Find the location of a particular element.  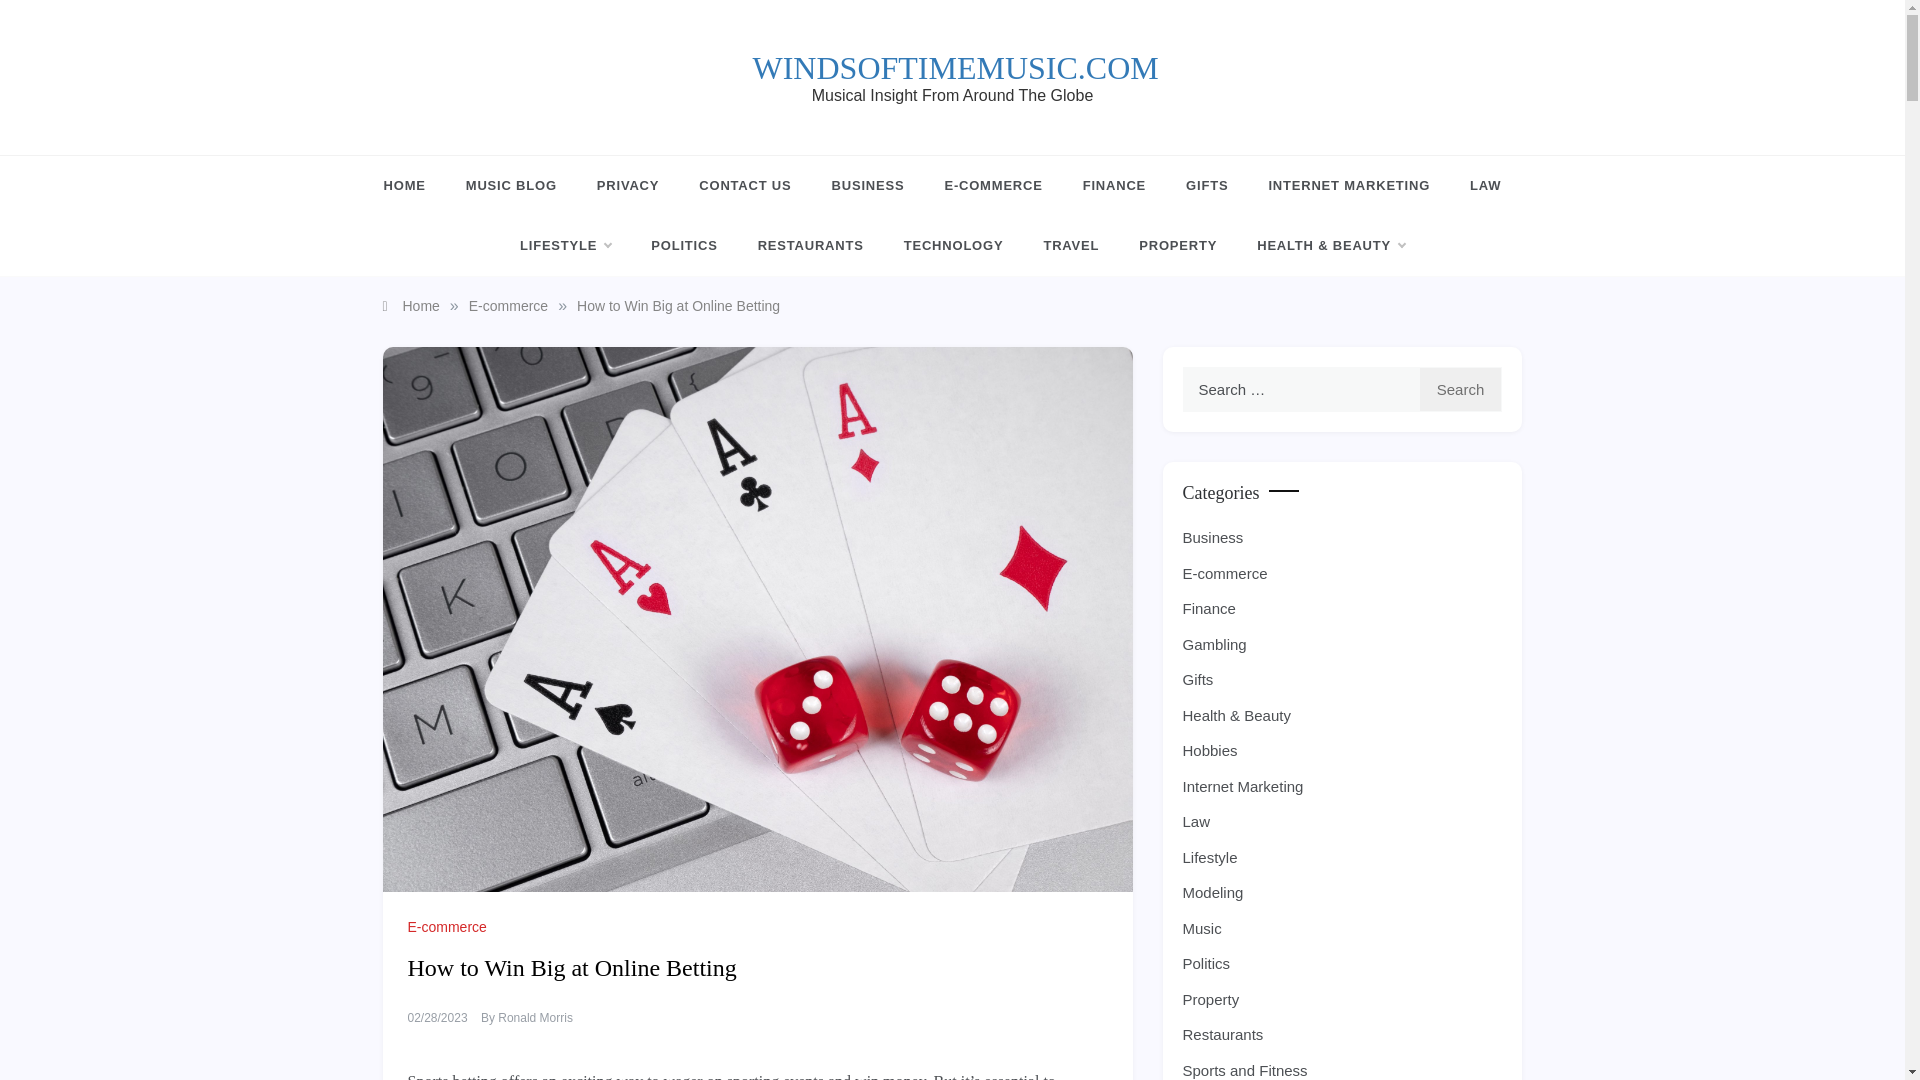

WINDSOFTIMEMUSIC.COM is located at coordinates (954, 68).